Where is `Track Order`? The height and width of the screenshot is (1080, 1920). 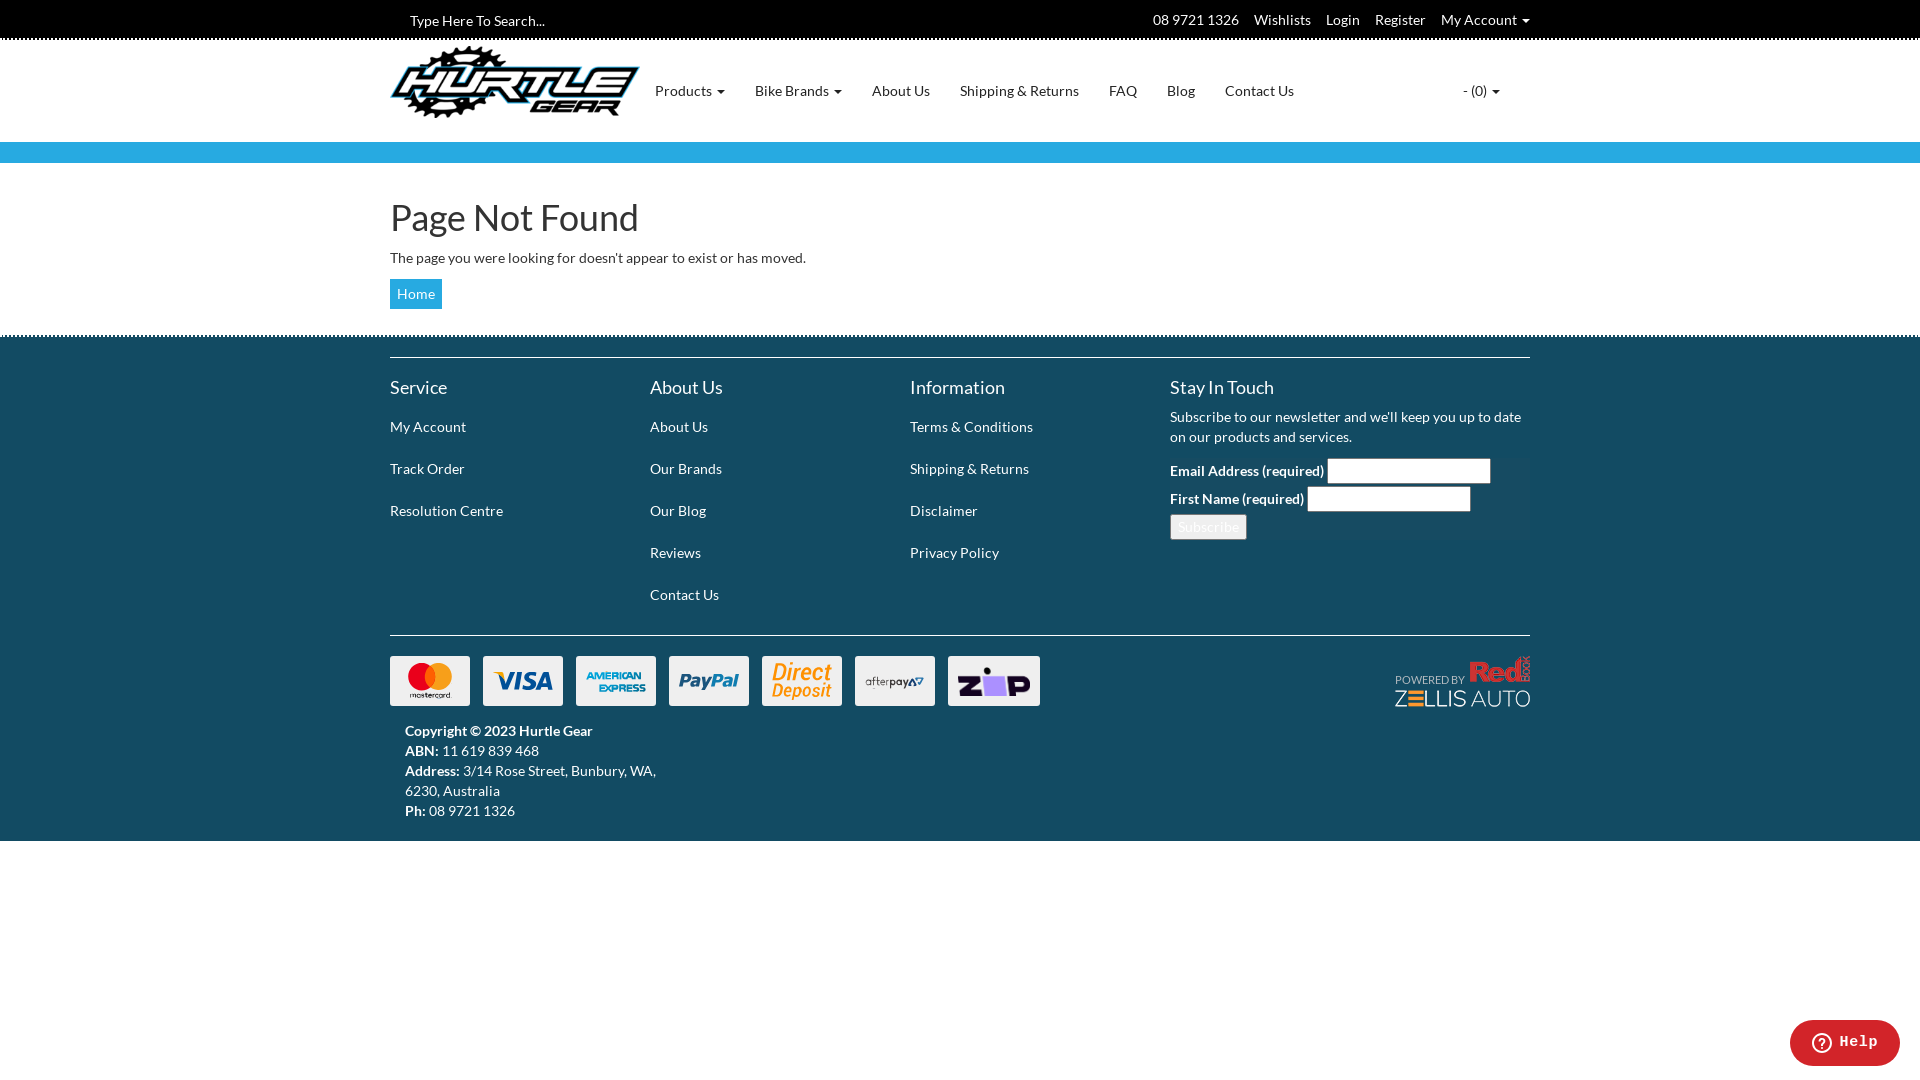 Track Order is located at coordinates (498, 469).